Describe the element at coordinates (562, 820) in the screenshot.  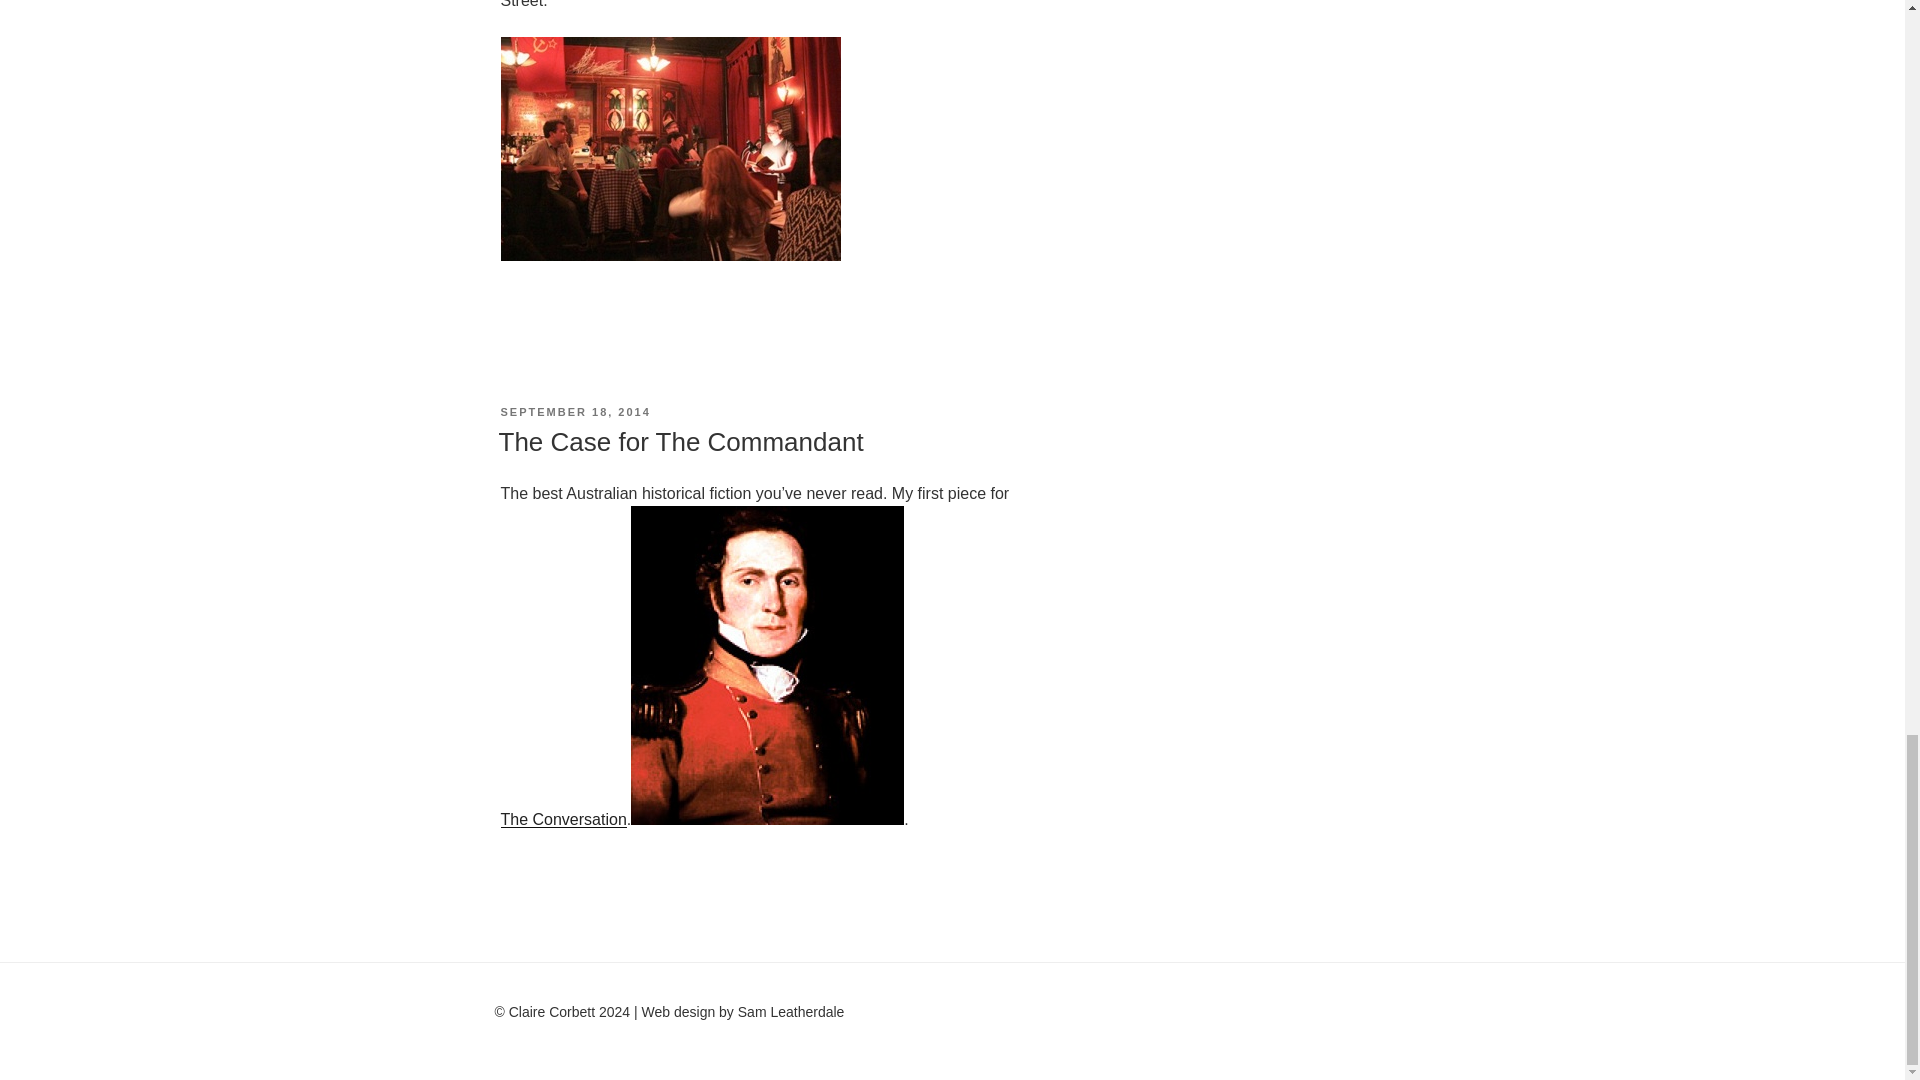
I see `The Conversation` at that location.